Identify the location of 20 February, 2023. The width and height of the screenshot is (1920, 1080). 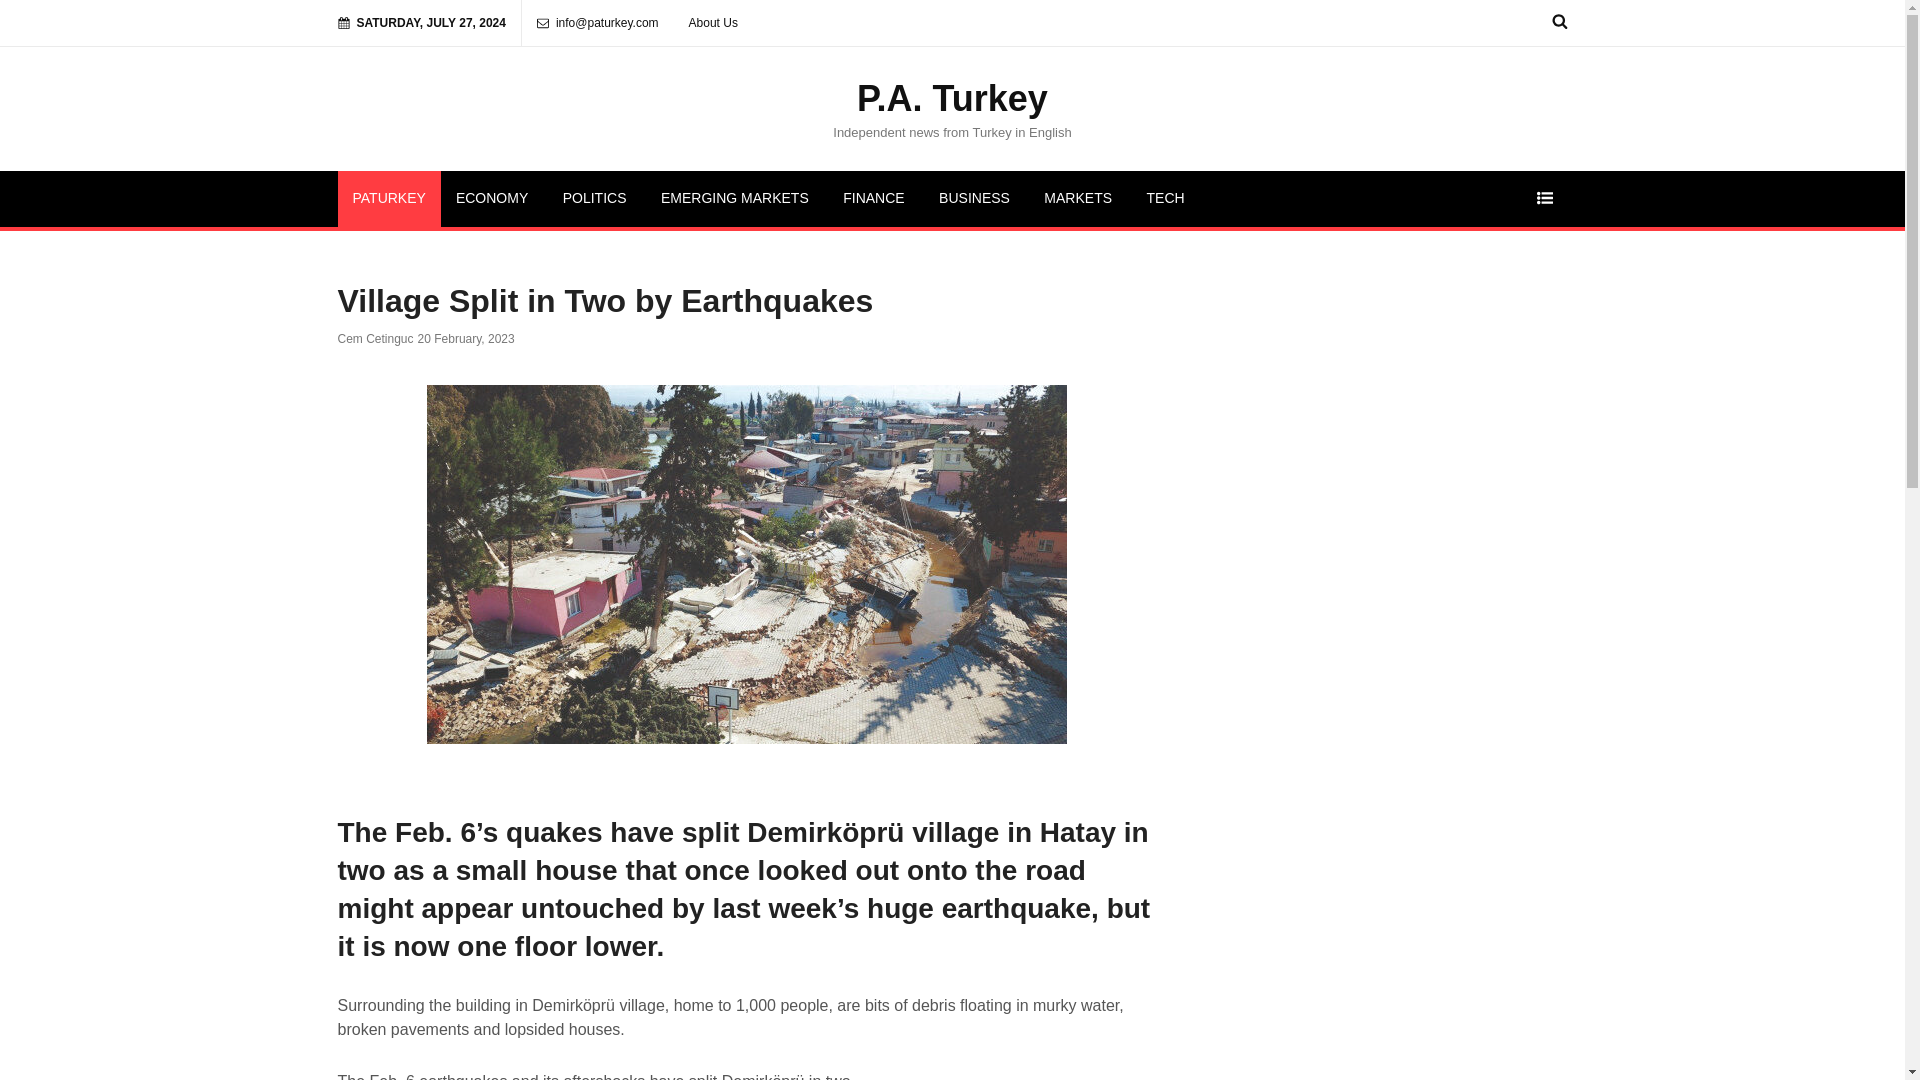
(466, 338).